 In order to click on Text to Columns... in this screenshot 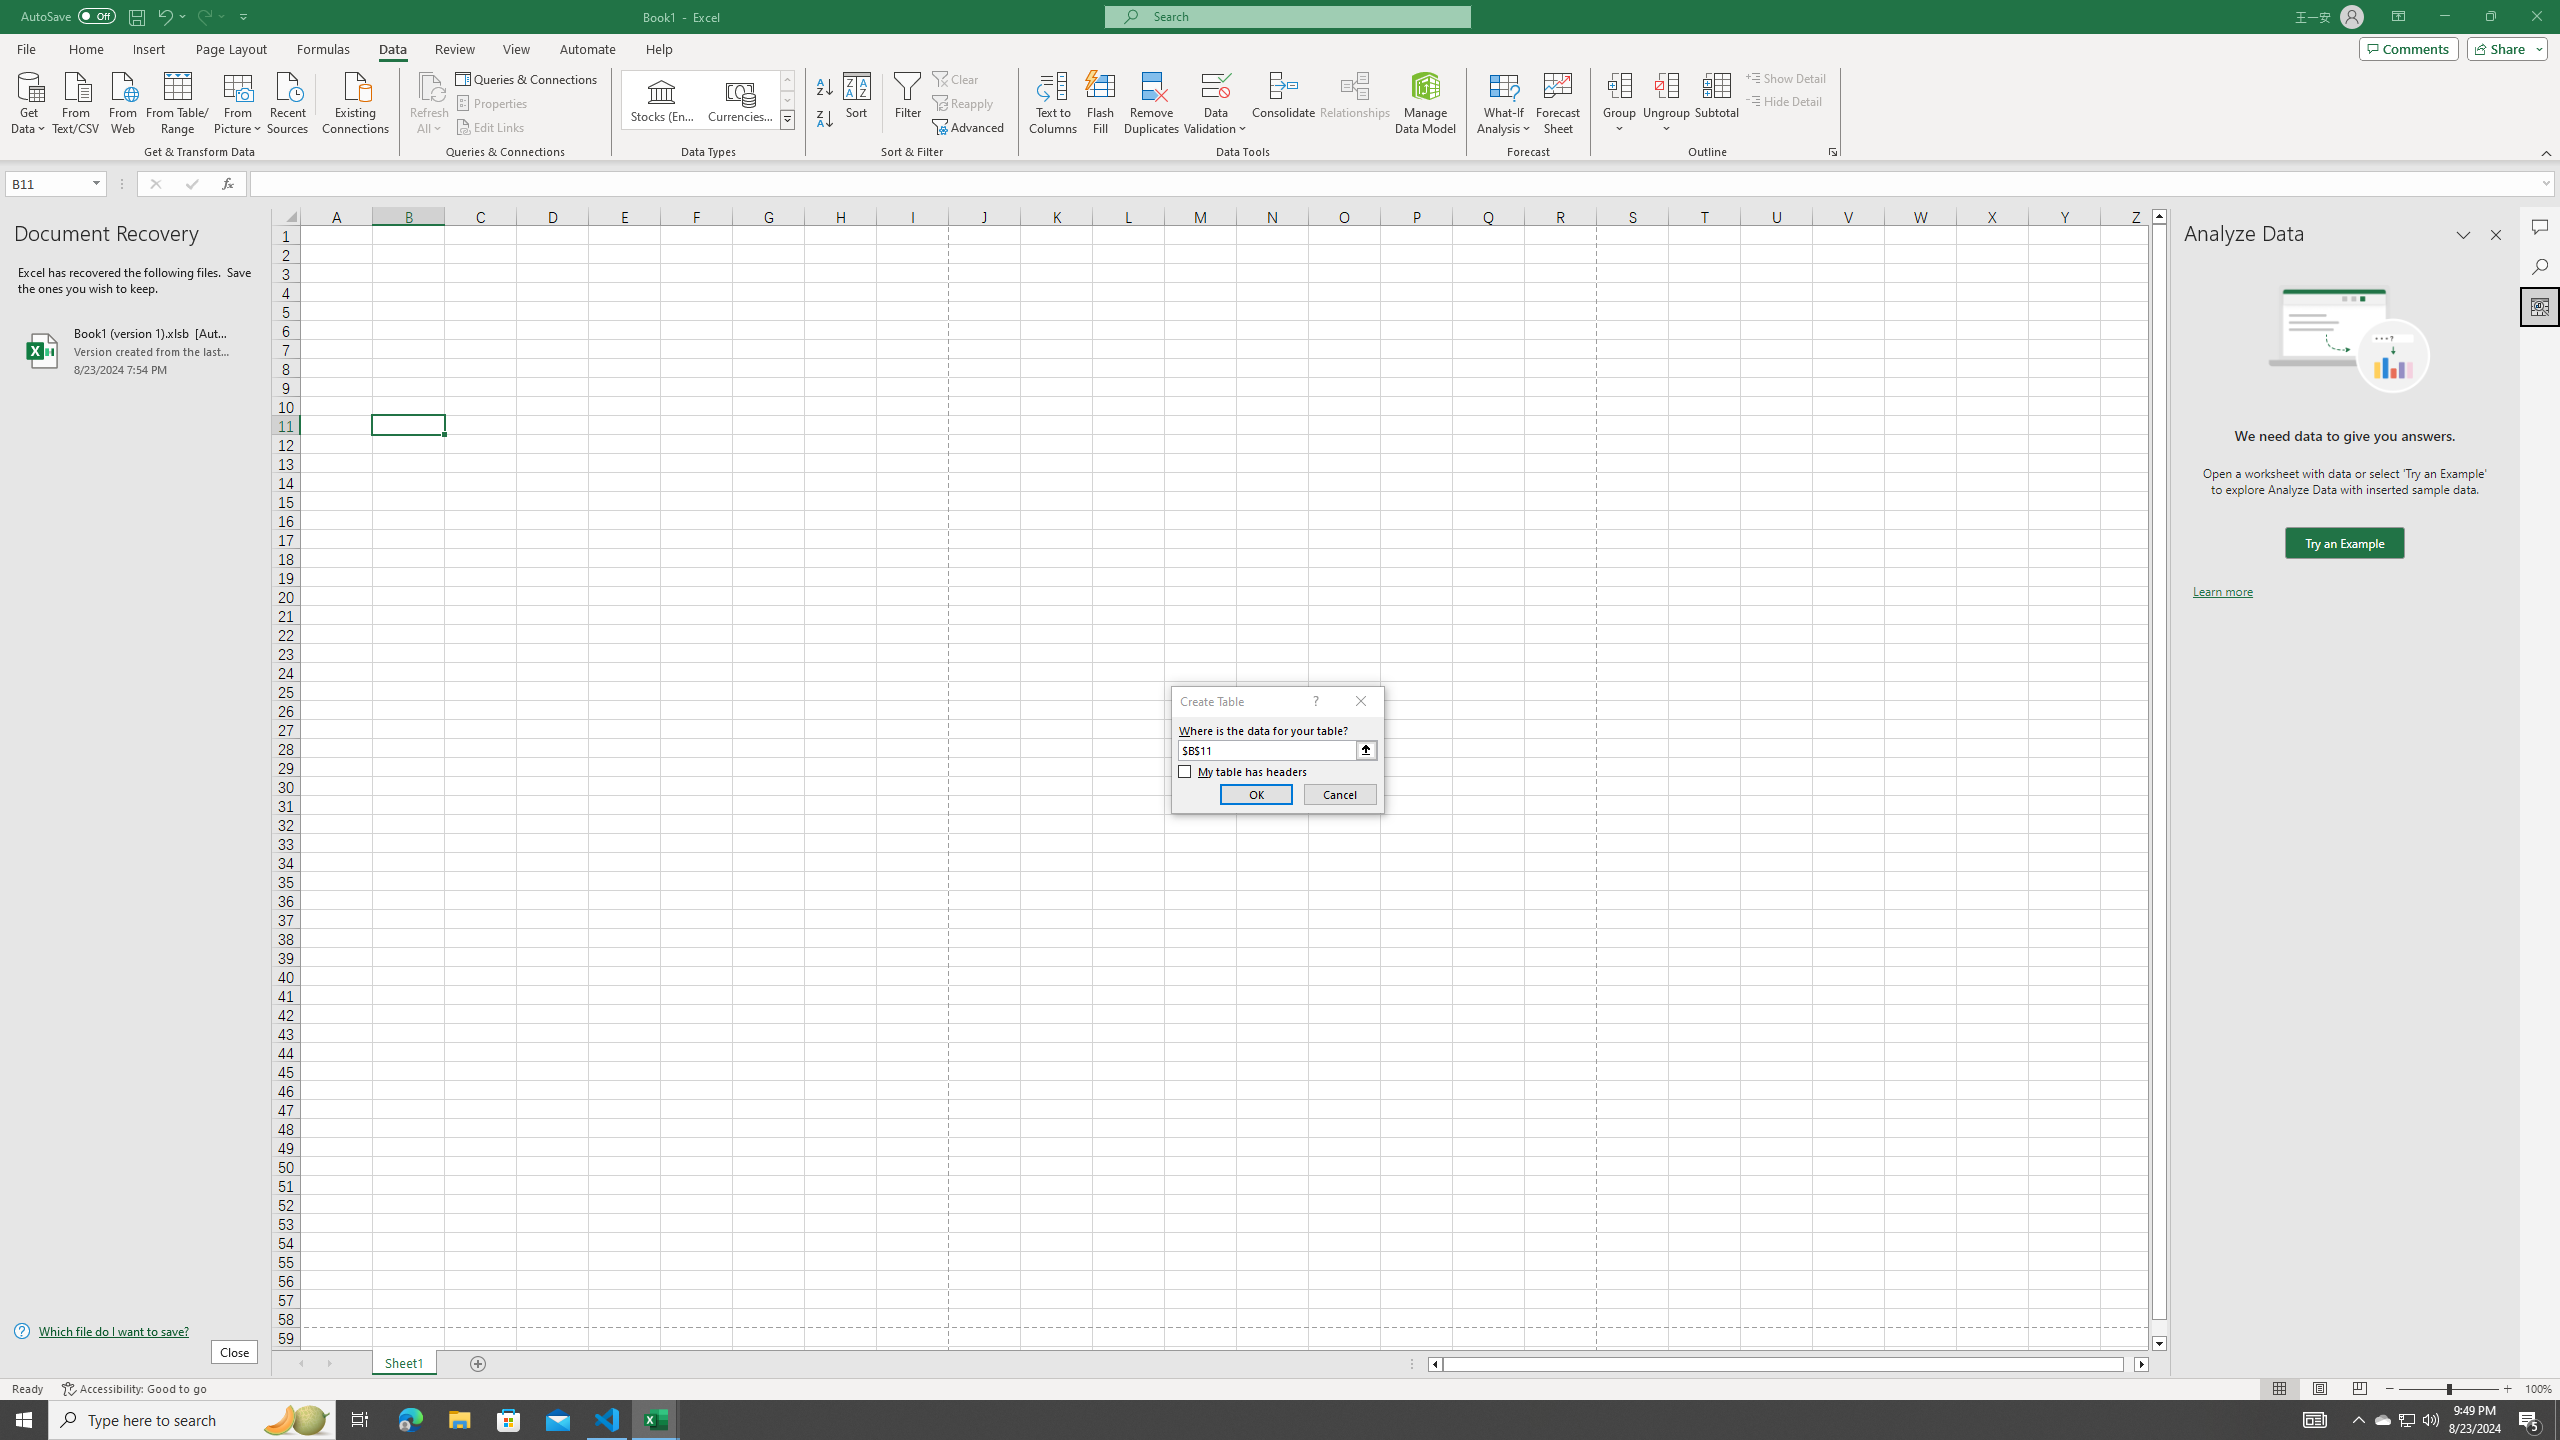, I will do `click(1053, 103)`.